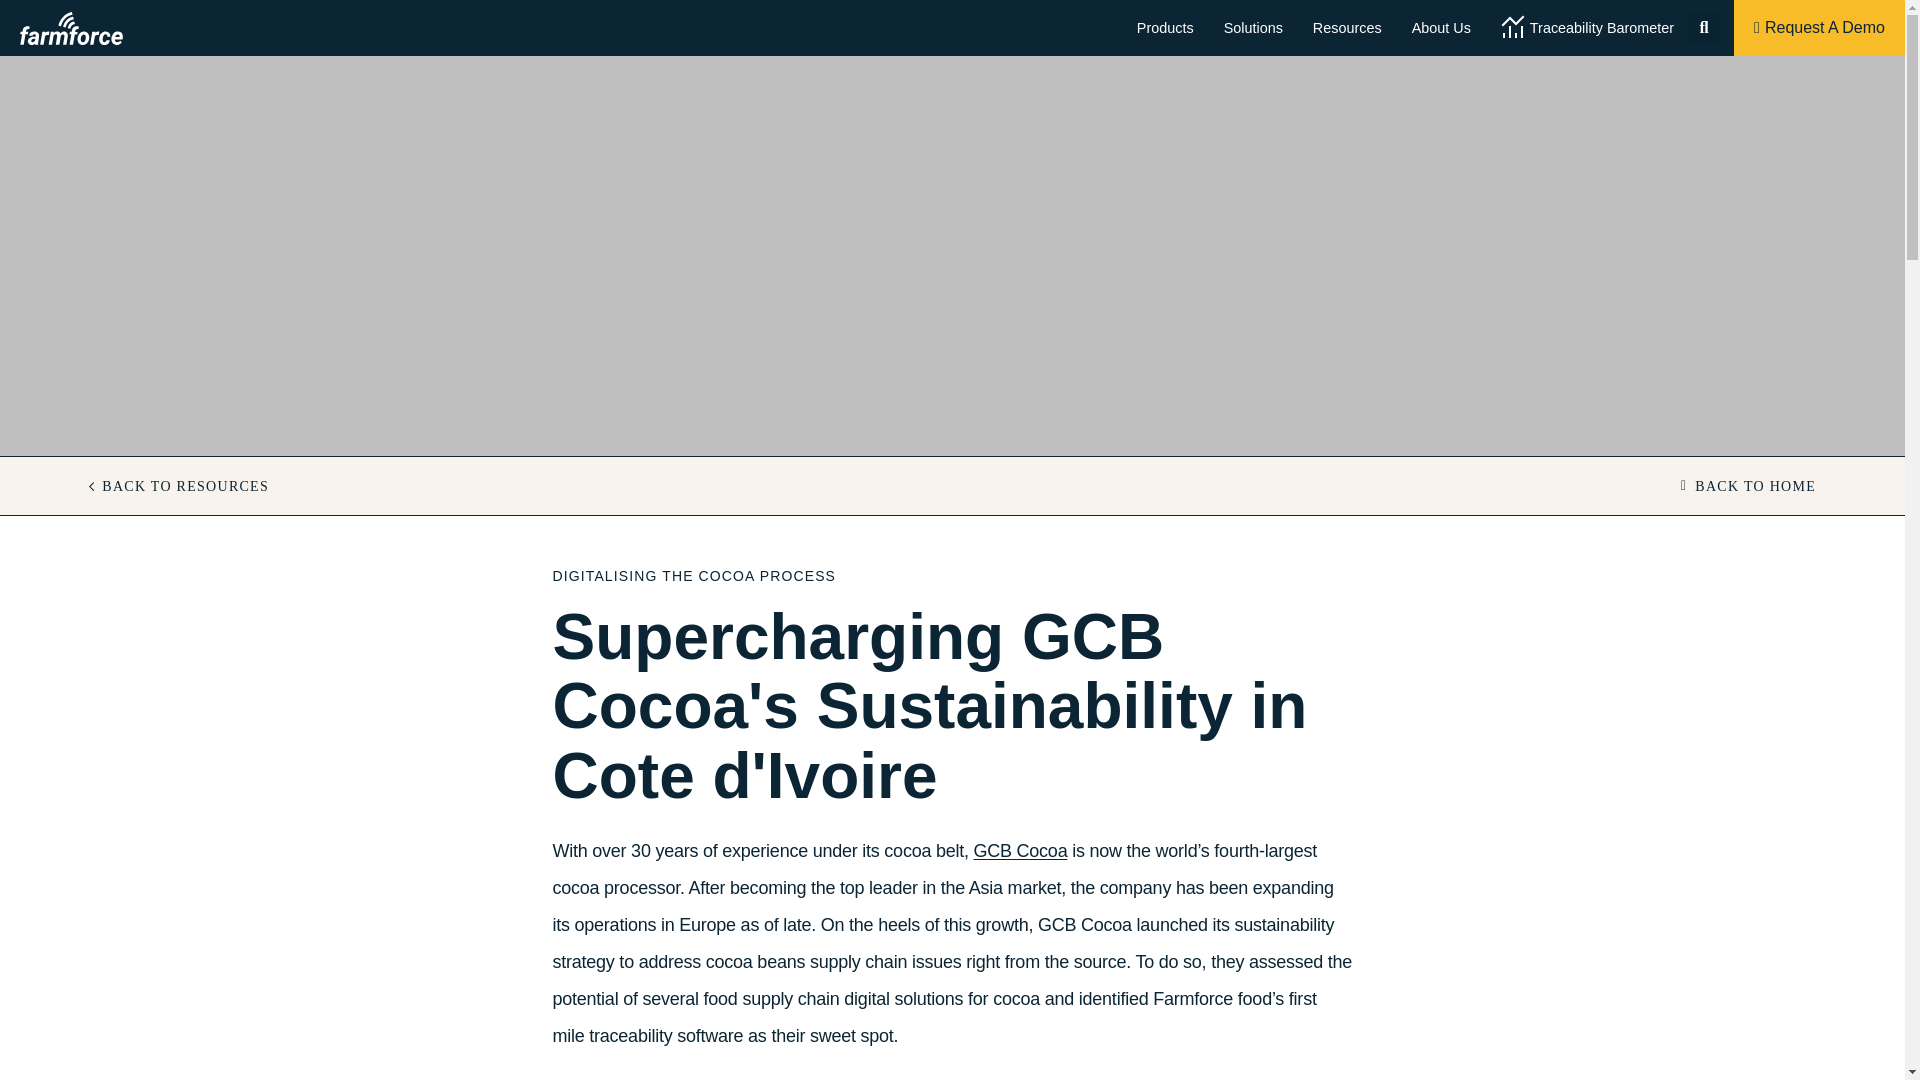 The image size is (1920, 1080). I want to click on Resources, so click(1346, 28).